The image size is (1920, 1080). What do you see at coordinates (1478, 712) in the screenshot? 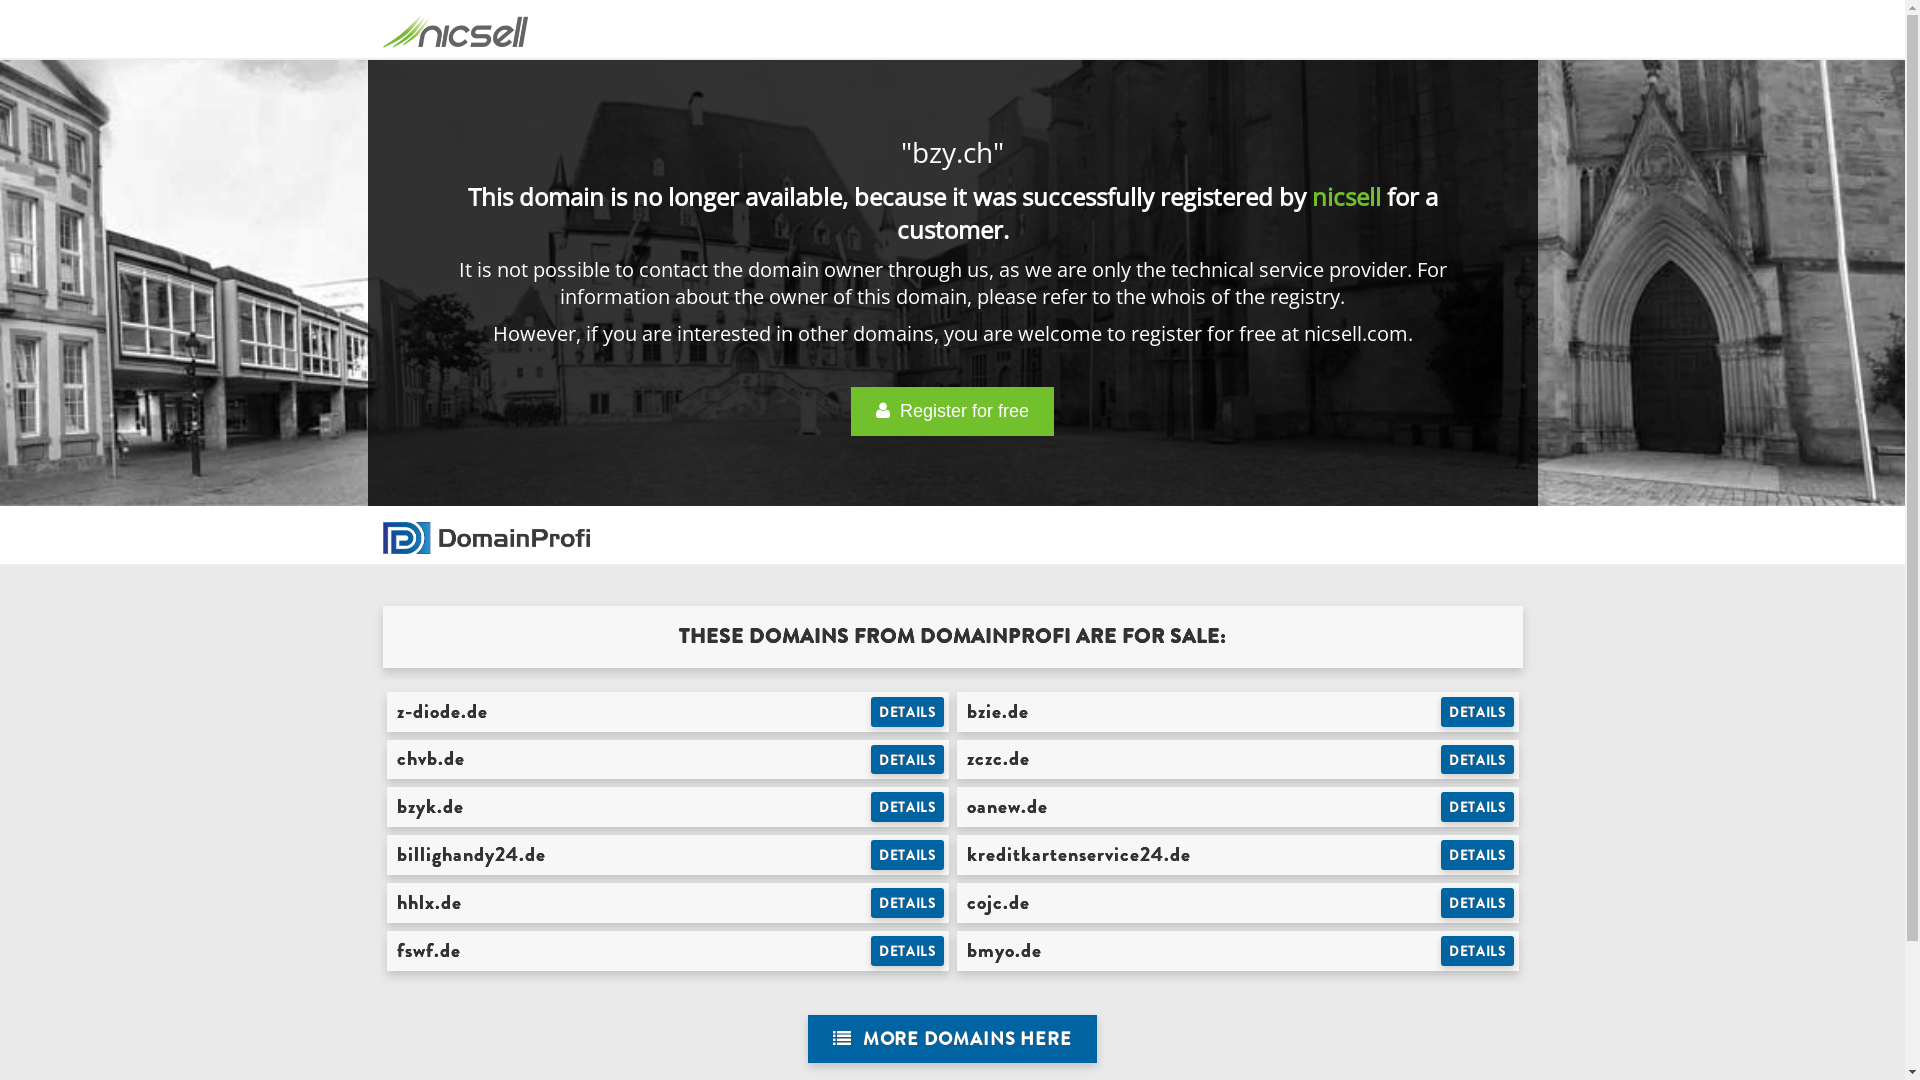
I see `DETAILS` at bounding box center [1478, 712].